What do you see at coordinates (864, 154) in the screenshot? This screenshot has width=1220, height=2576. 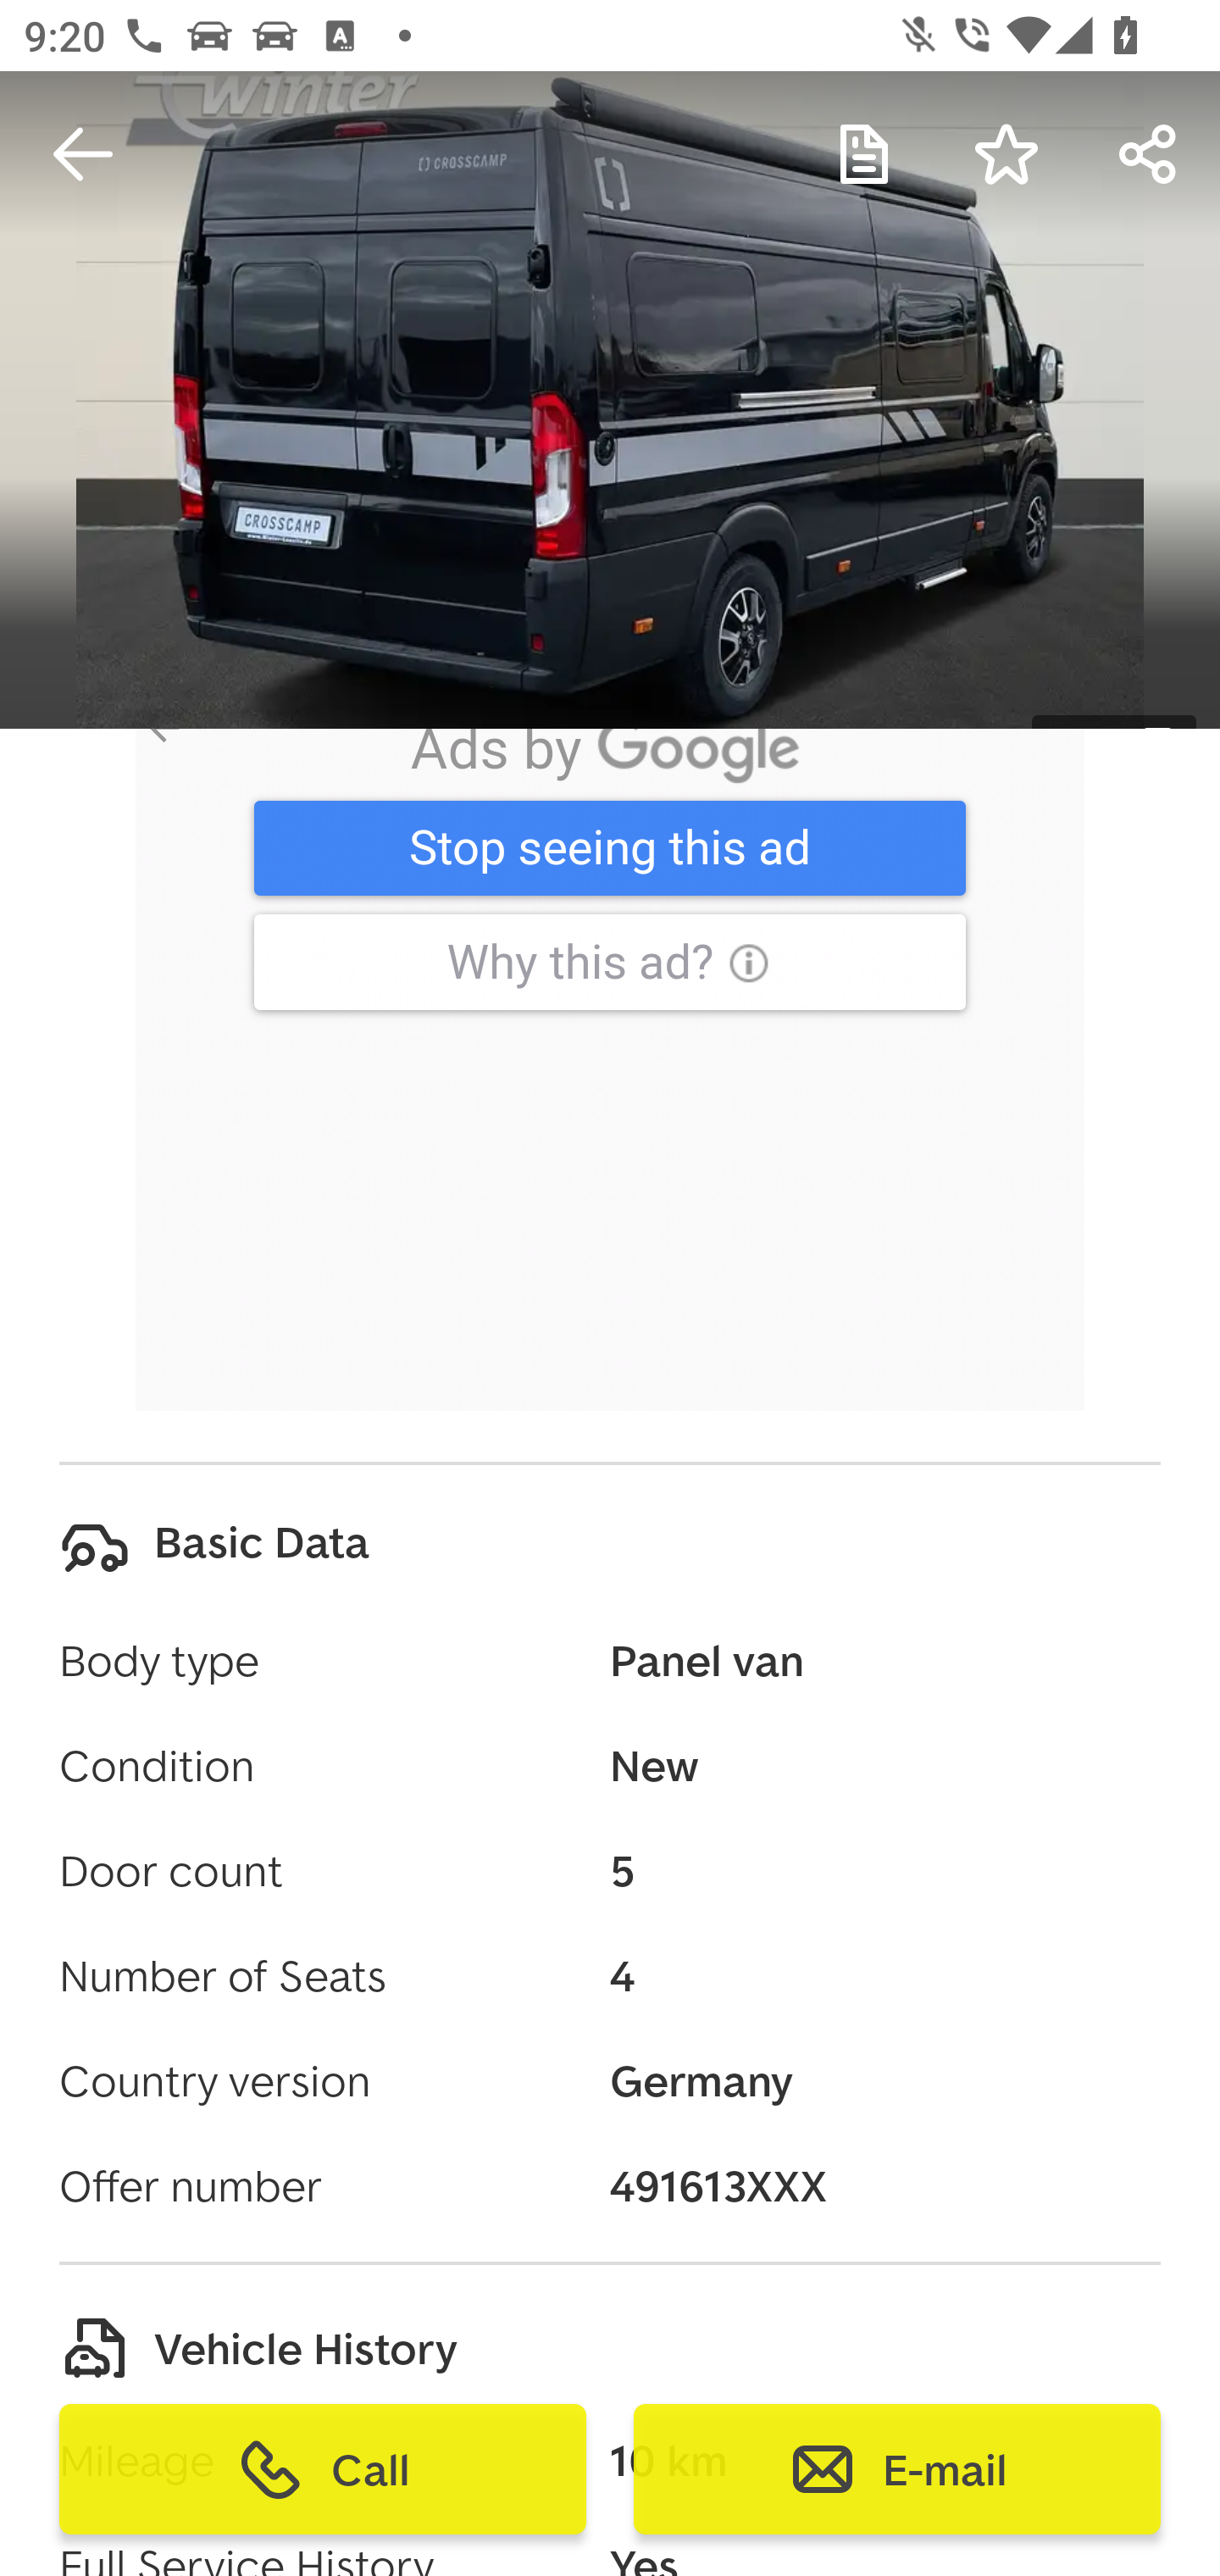 I see `My Notes` at bounding box center [864, 154].